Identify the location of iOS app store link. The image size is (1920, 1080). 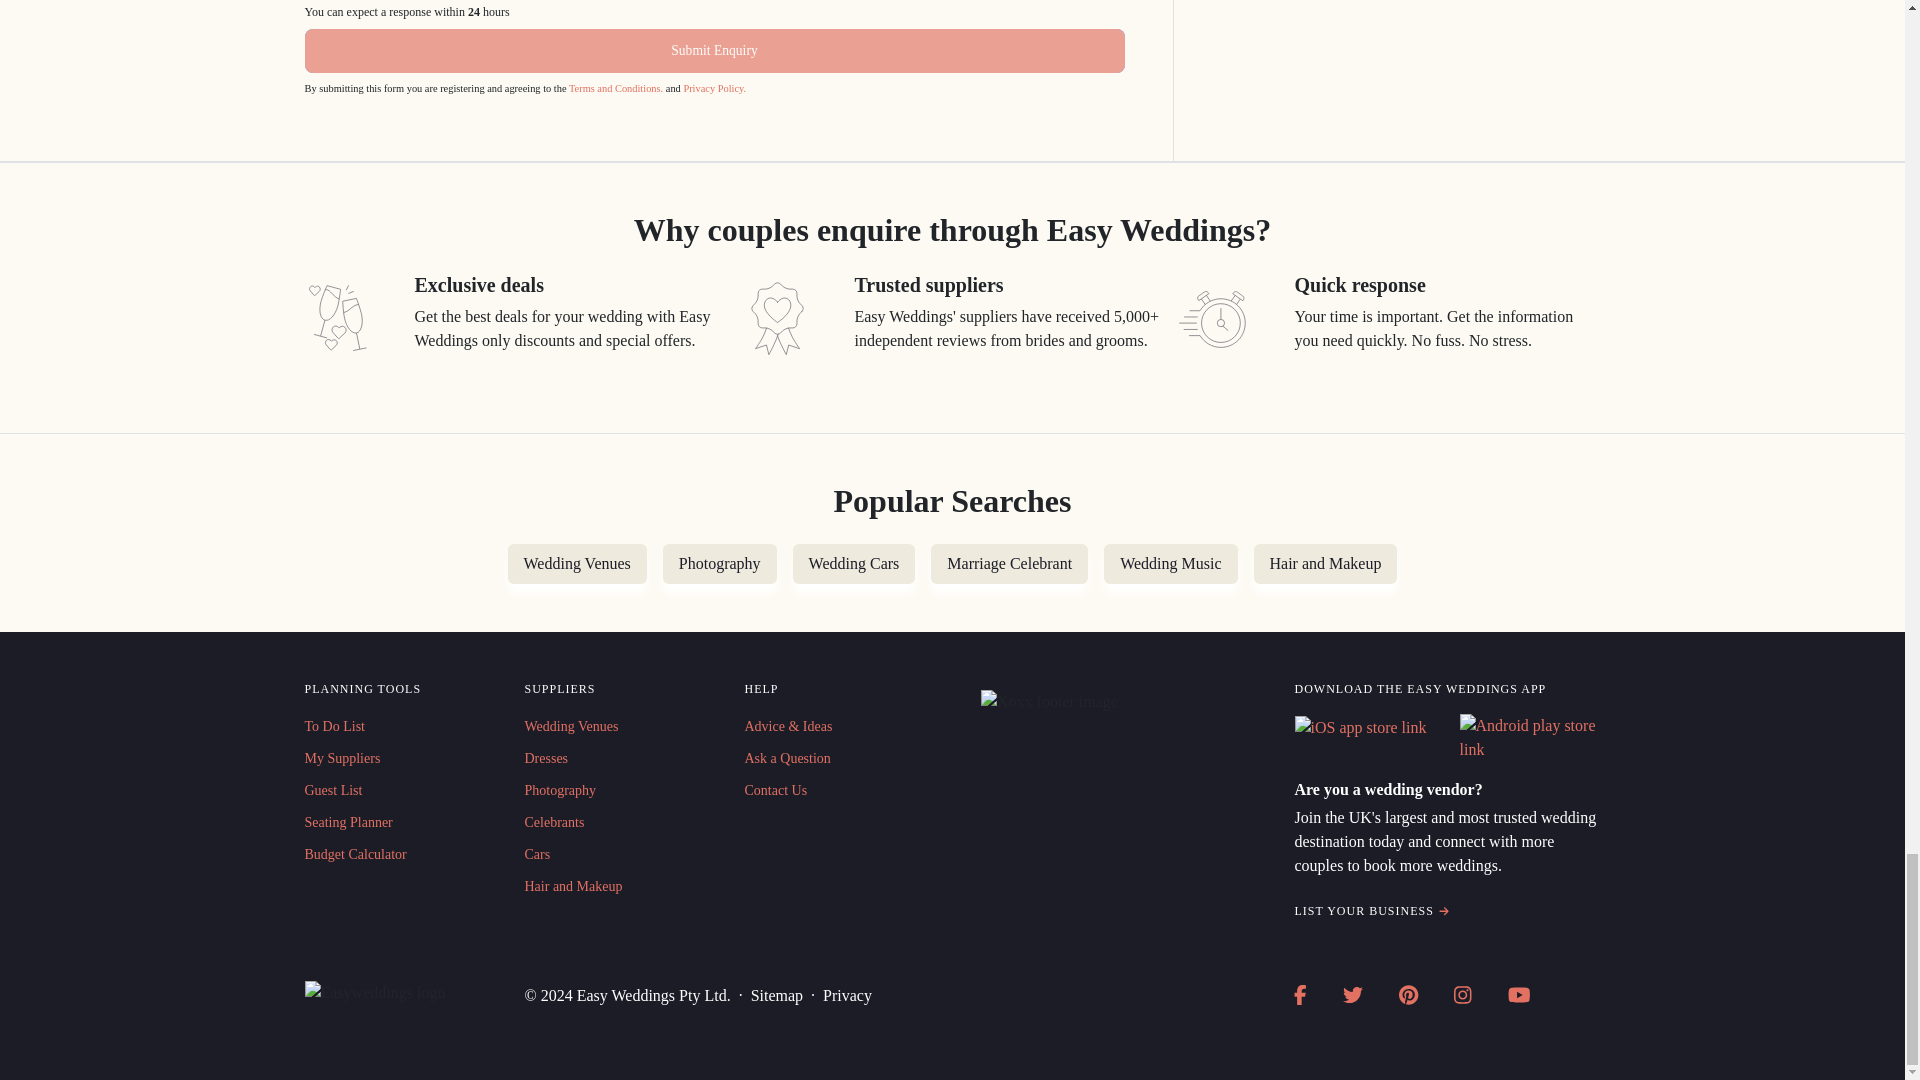
(1360, 728).